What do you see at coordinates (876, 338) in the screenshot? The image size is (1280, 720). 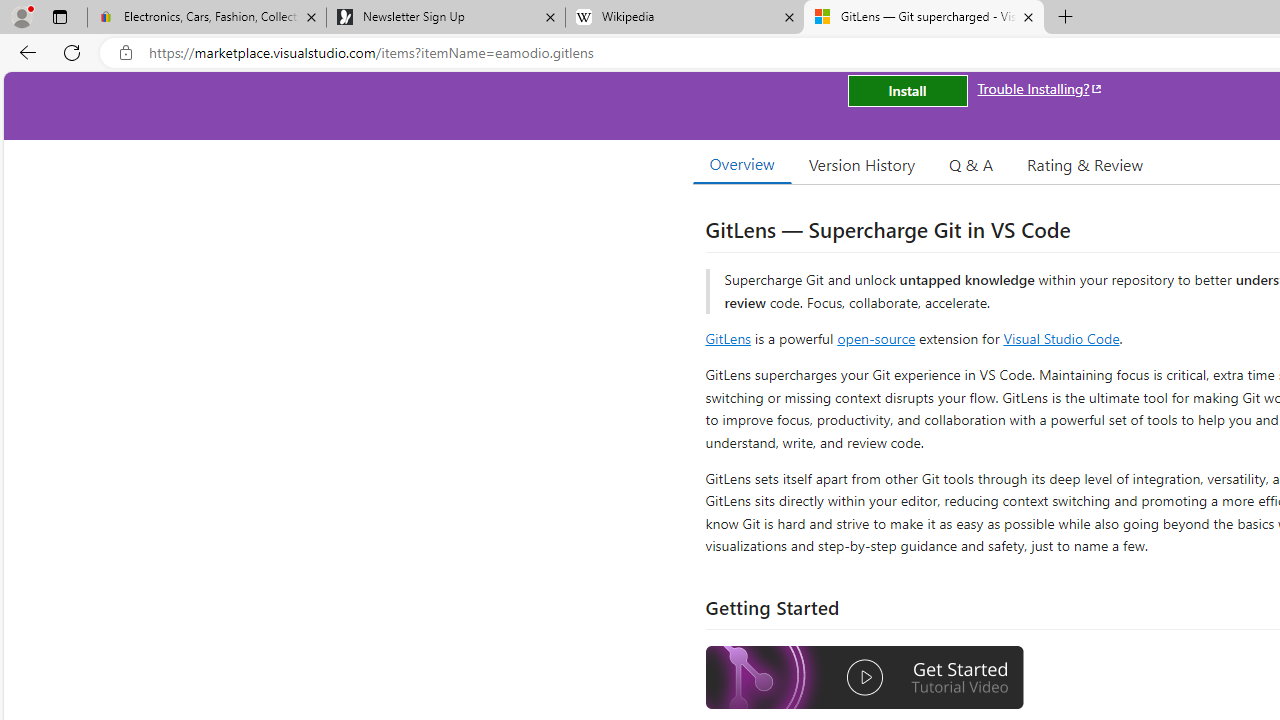 I see `open-source` at bounding box center [876, 338].